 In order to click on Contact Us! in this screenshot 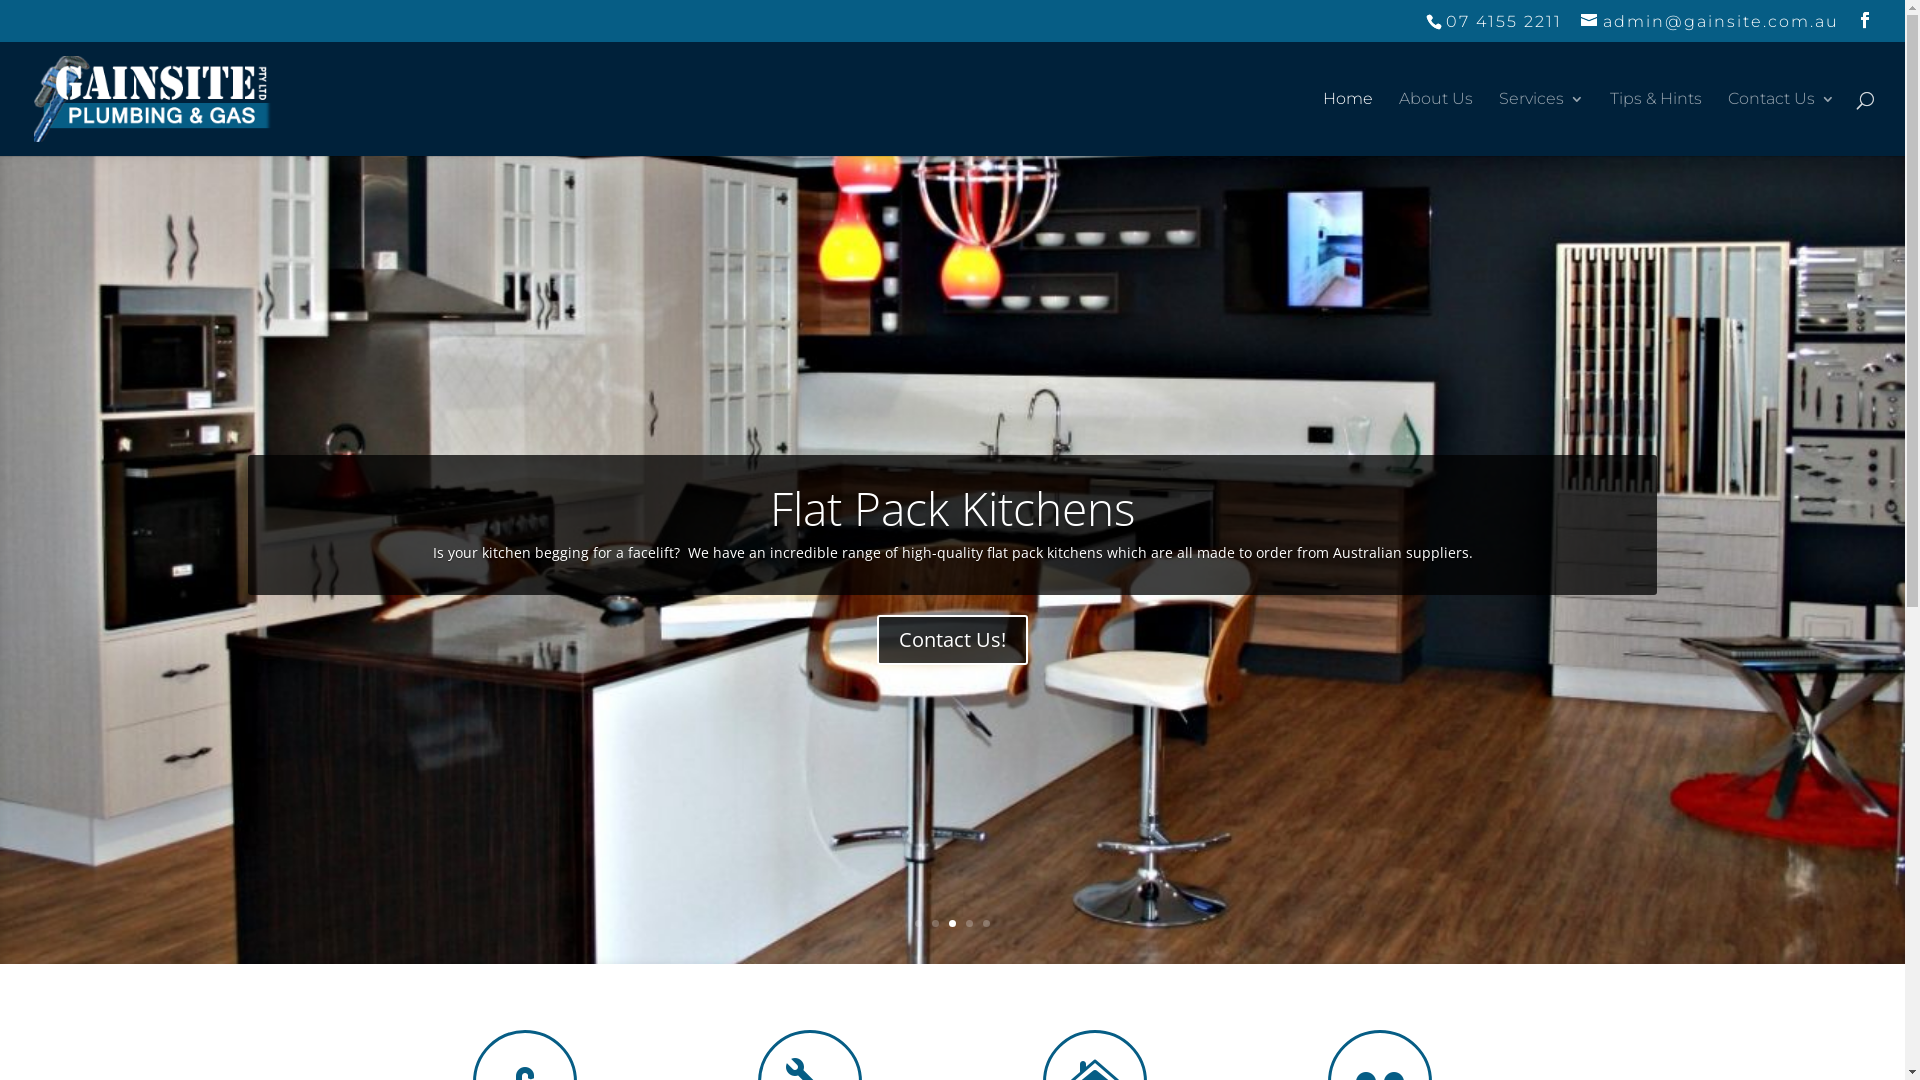, I will do `click(952, 640)`.